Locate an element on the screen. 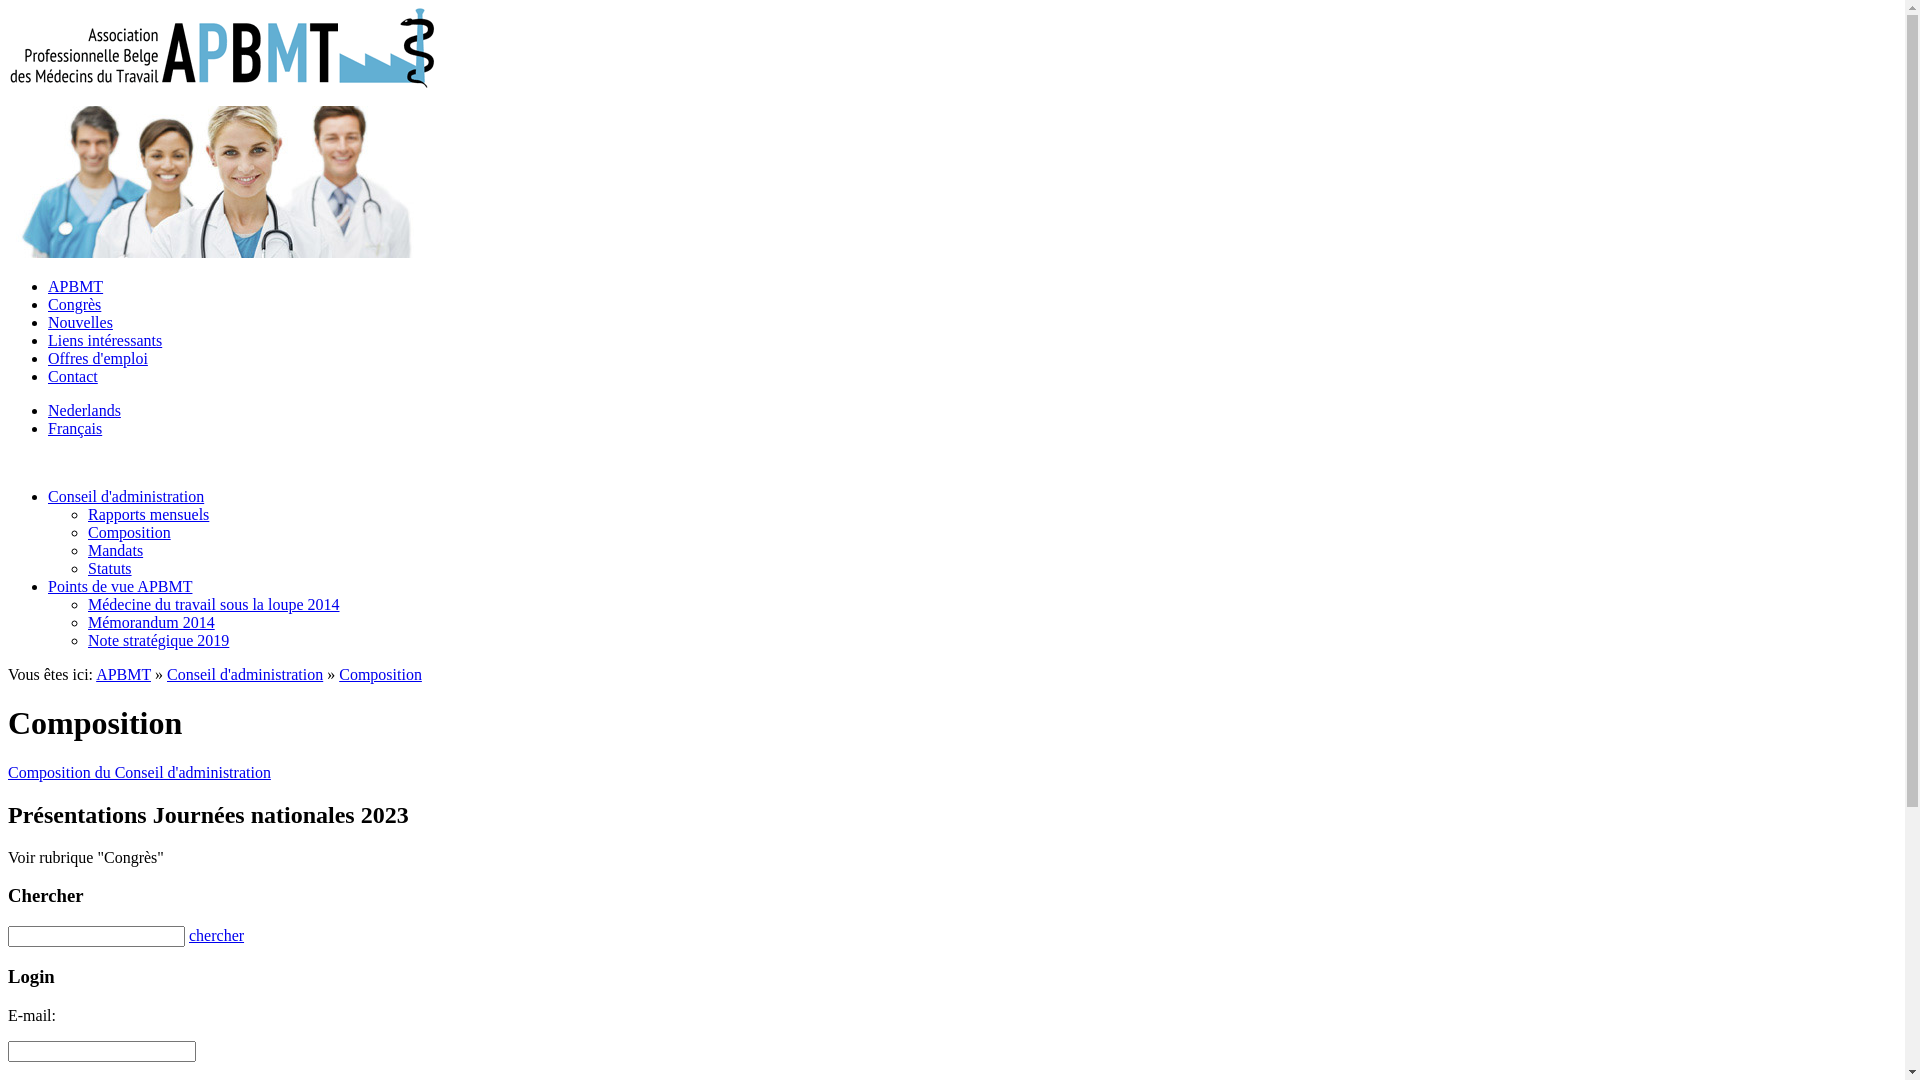  Offres d'emploi is located at coordinates (98, 358).